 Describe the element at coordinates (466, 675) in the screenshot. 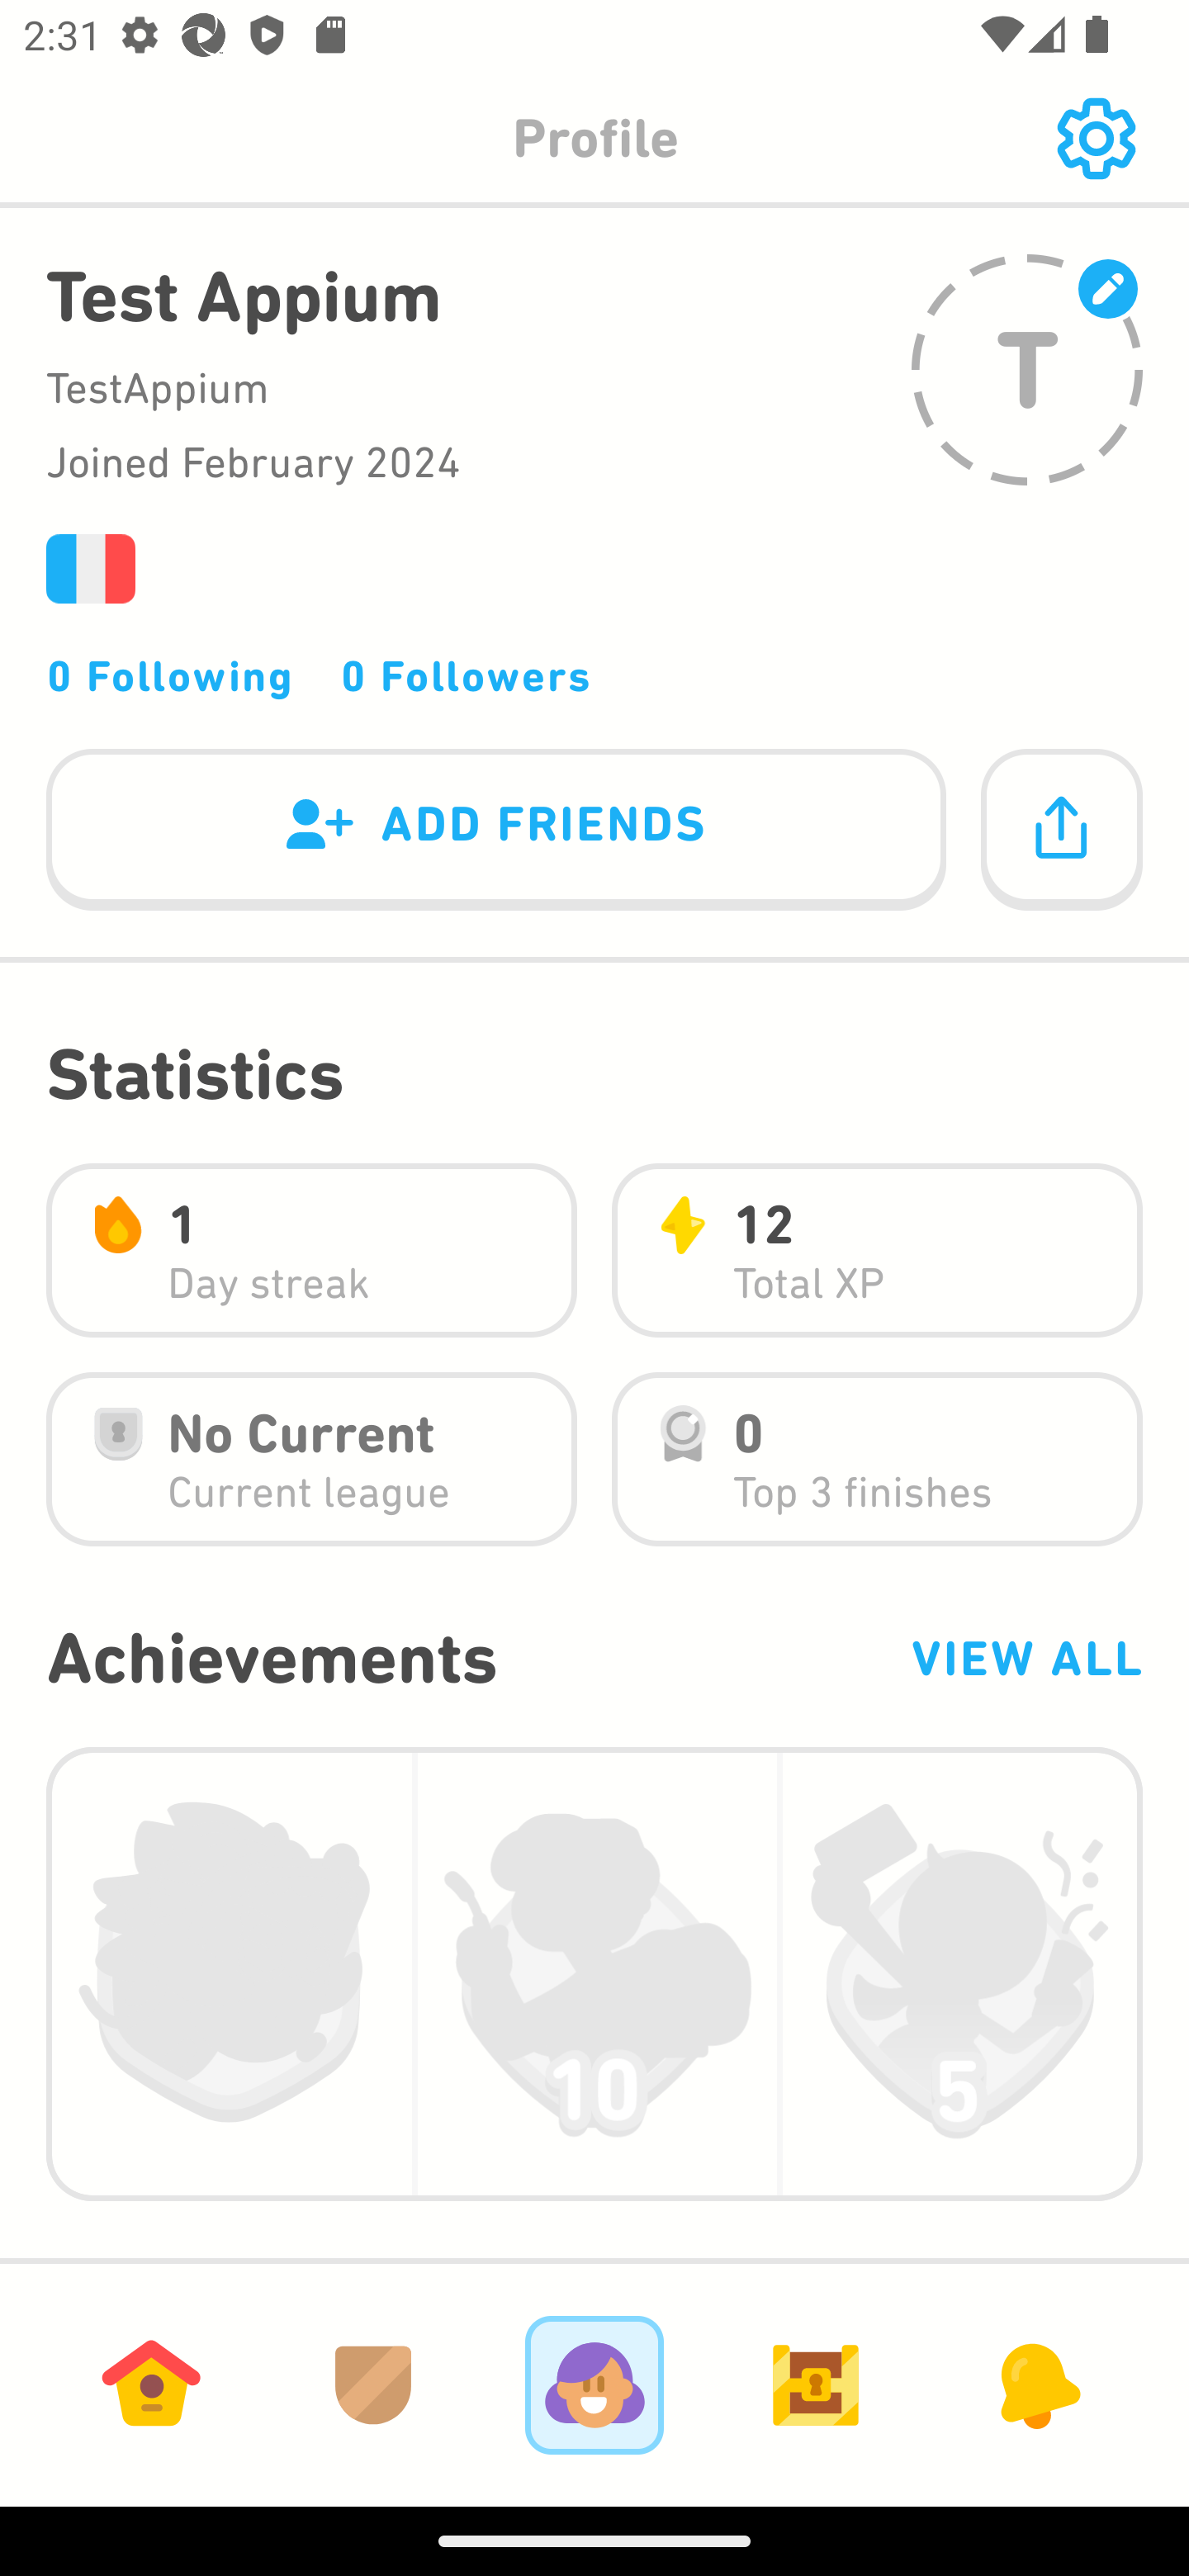

I see `0 Followers` at that location.